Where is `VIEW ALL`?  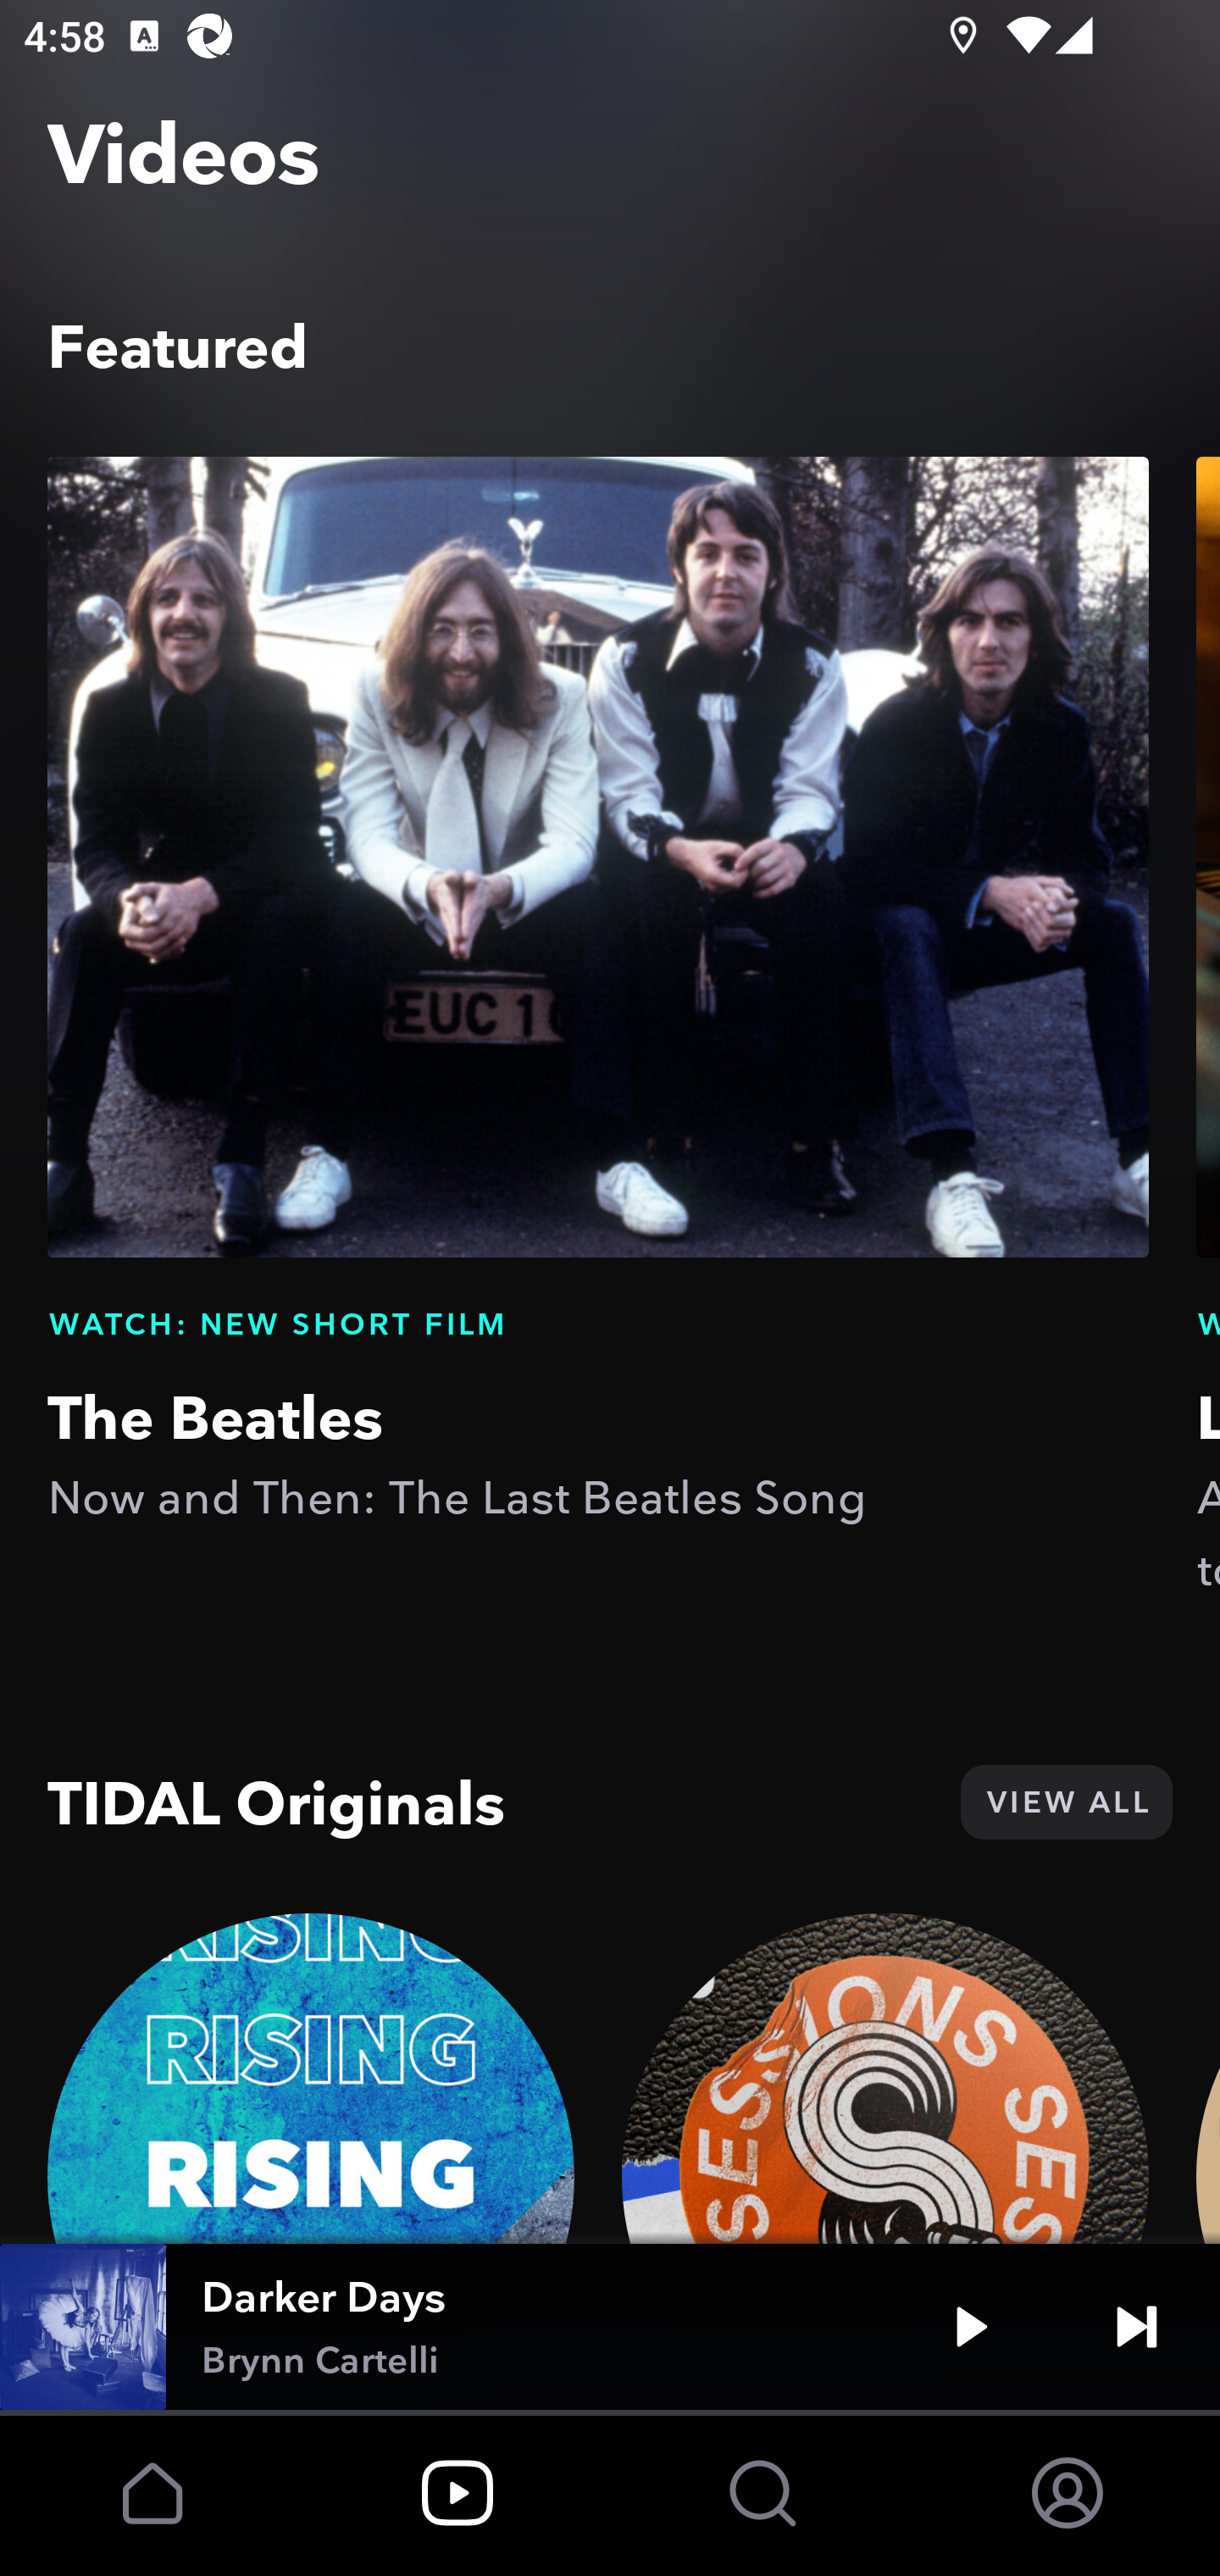 VIEW ALL is located at coordinates (1066, 1802).